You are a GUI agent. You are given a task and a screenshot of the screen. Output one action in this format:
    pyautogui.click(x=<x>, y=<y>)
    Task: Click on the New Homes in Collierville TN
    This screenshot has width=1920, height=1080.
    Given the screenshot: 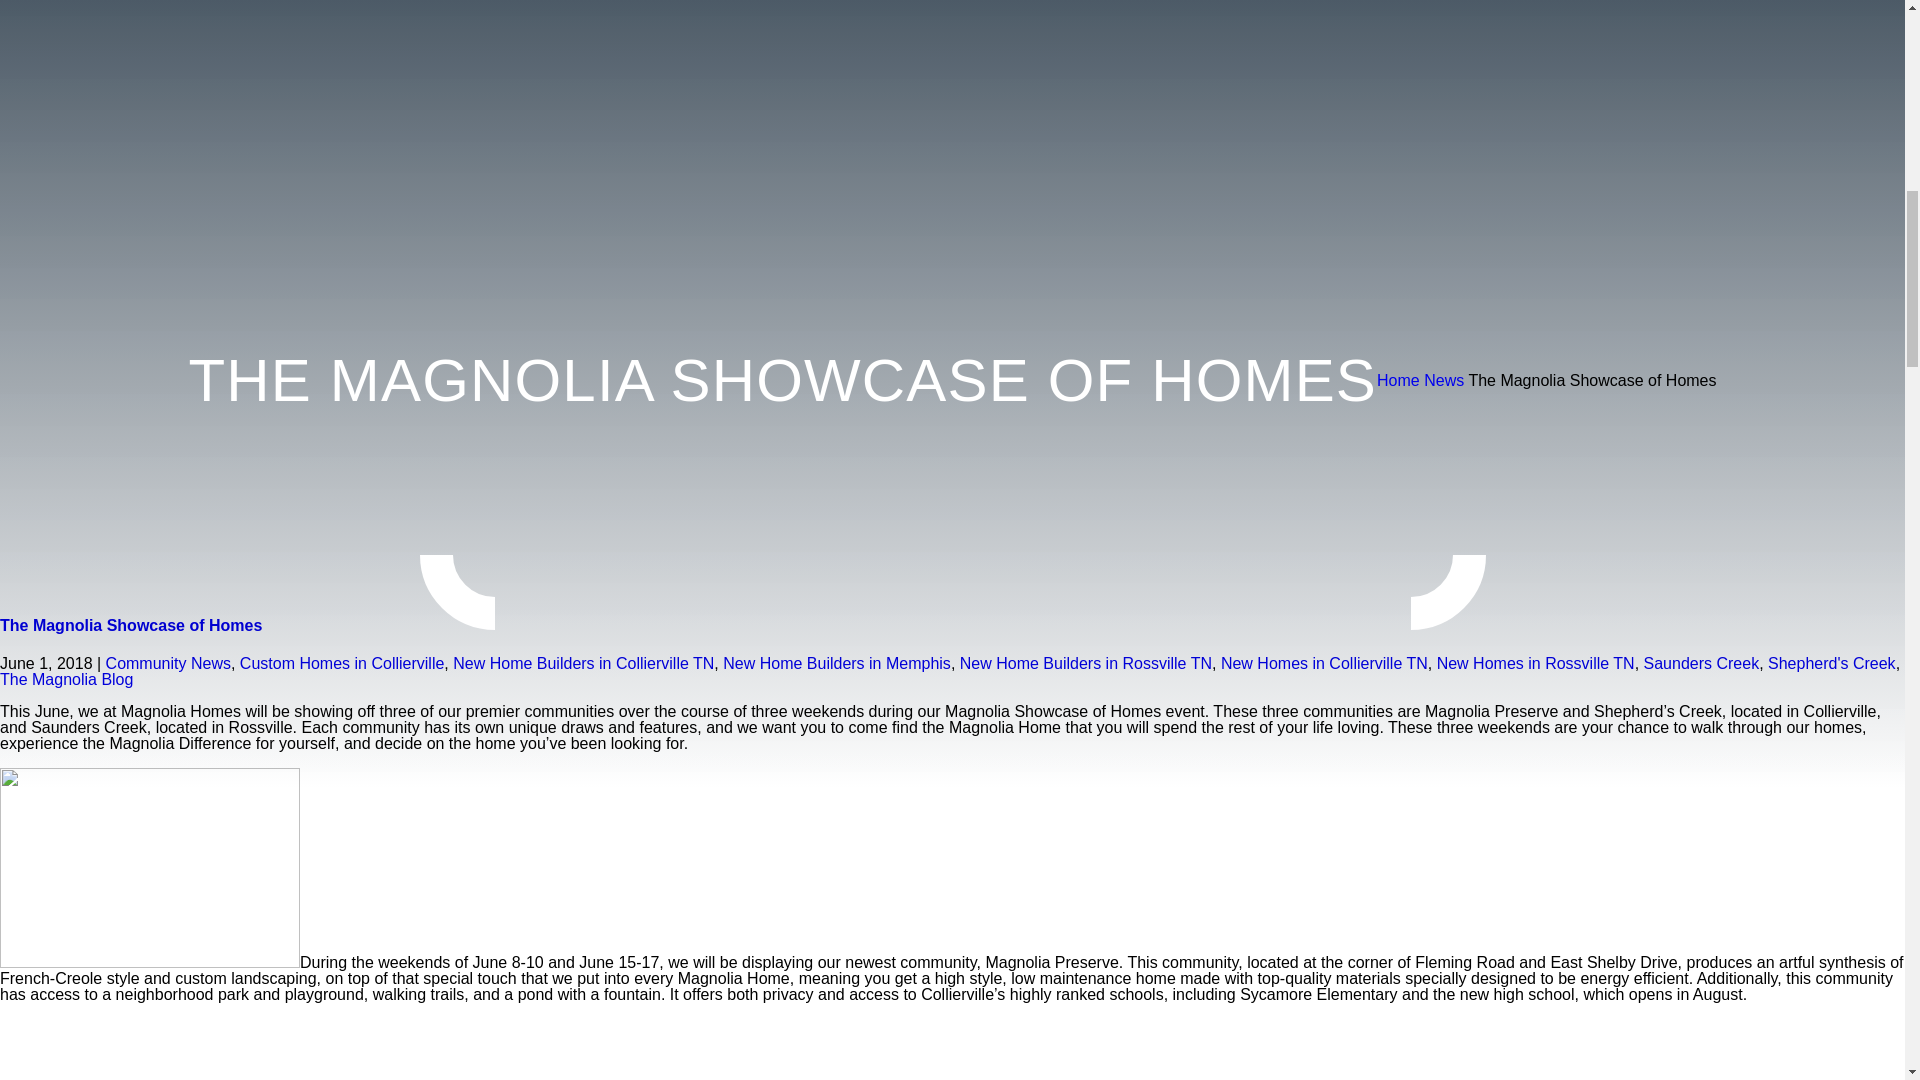 What is the action you would take?
    pyautogui.click(x=1324, y=662)
    